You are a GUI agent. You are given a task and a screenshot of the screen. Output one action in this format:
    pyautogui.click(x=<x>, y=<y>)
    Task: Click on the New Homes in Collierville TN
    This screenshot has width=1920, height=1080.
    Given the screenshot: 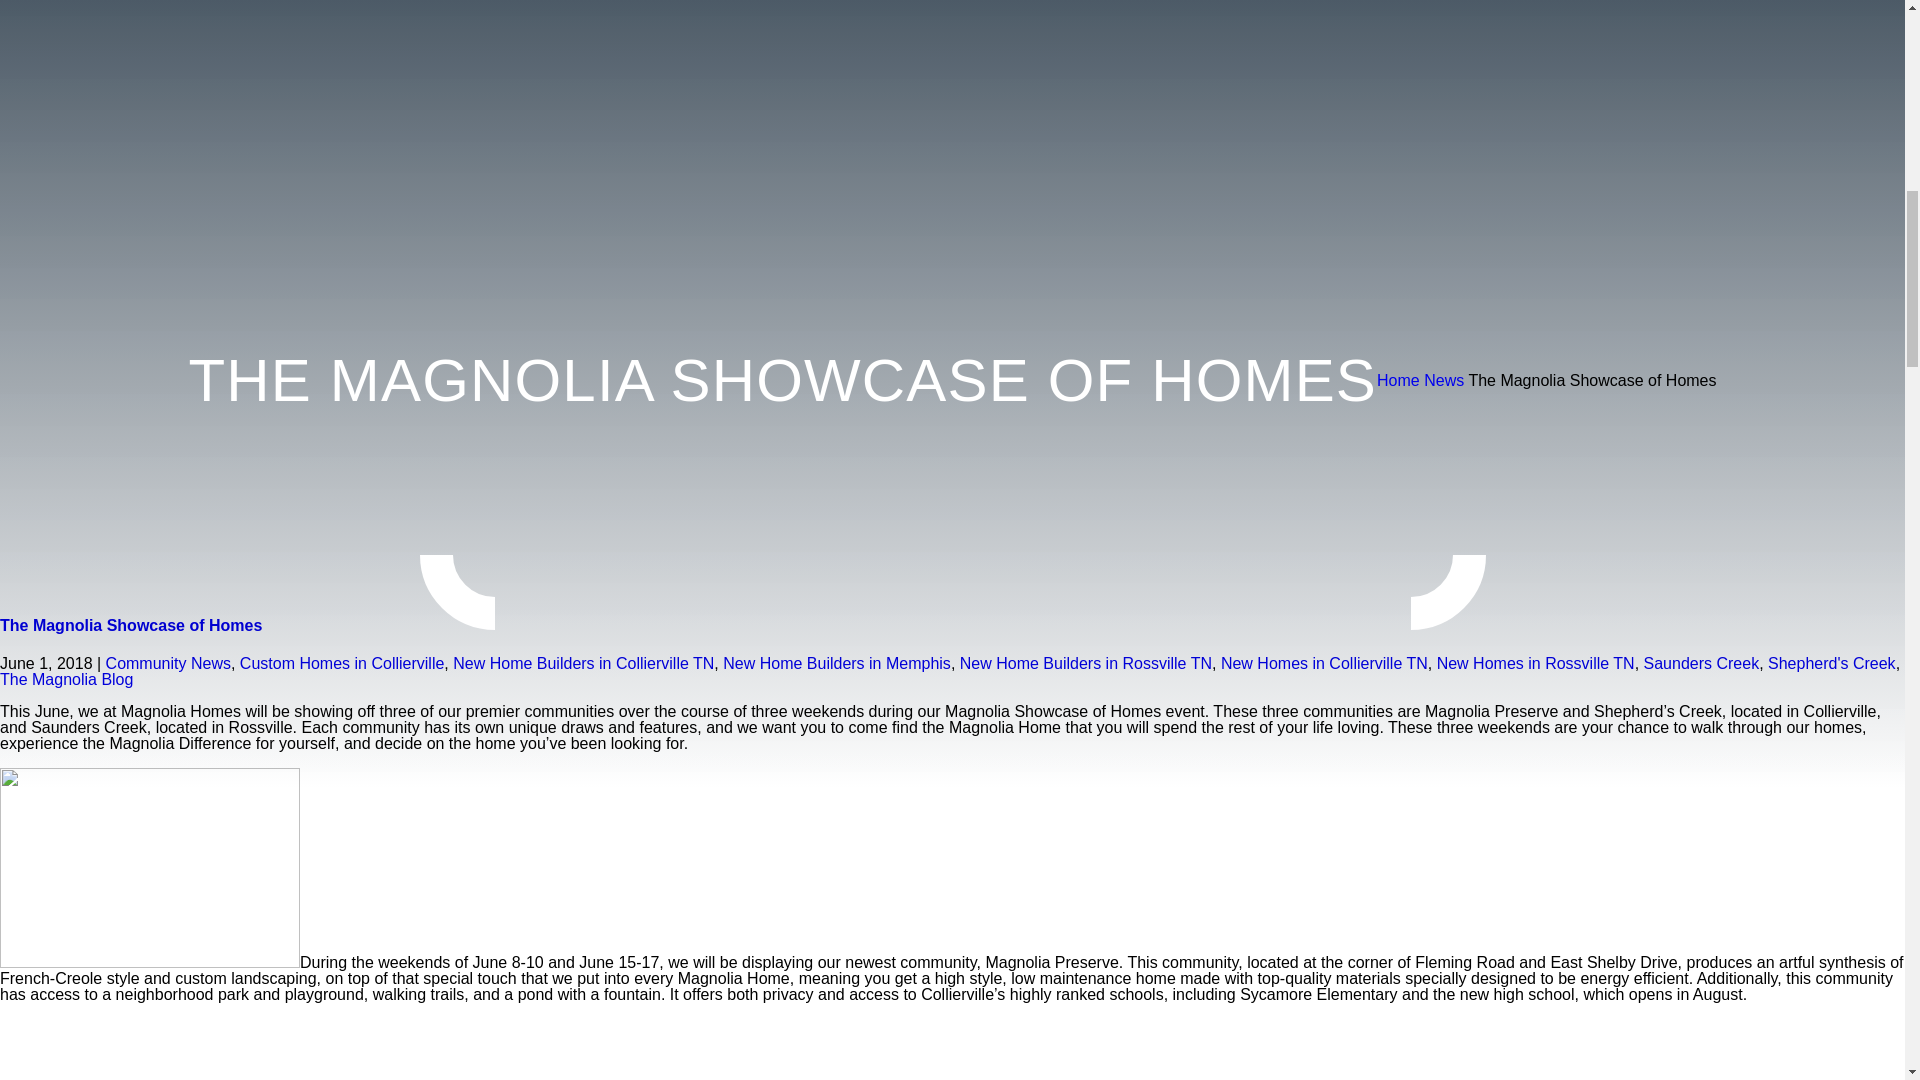 What is the action you would take?
    pyautogui.click(x=1324, y=662)
    